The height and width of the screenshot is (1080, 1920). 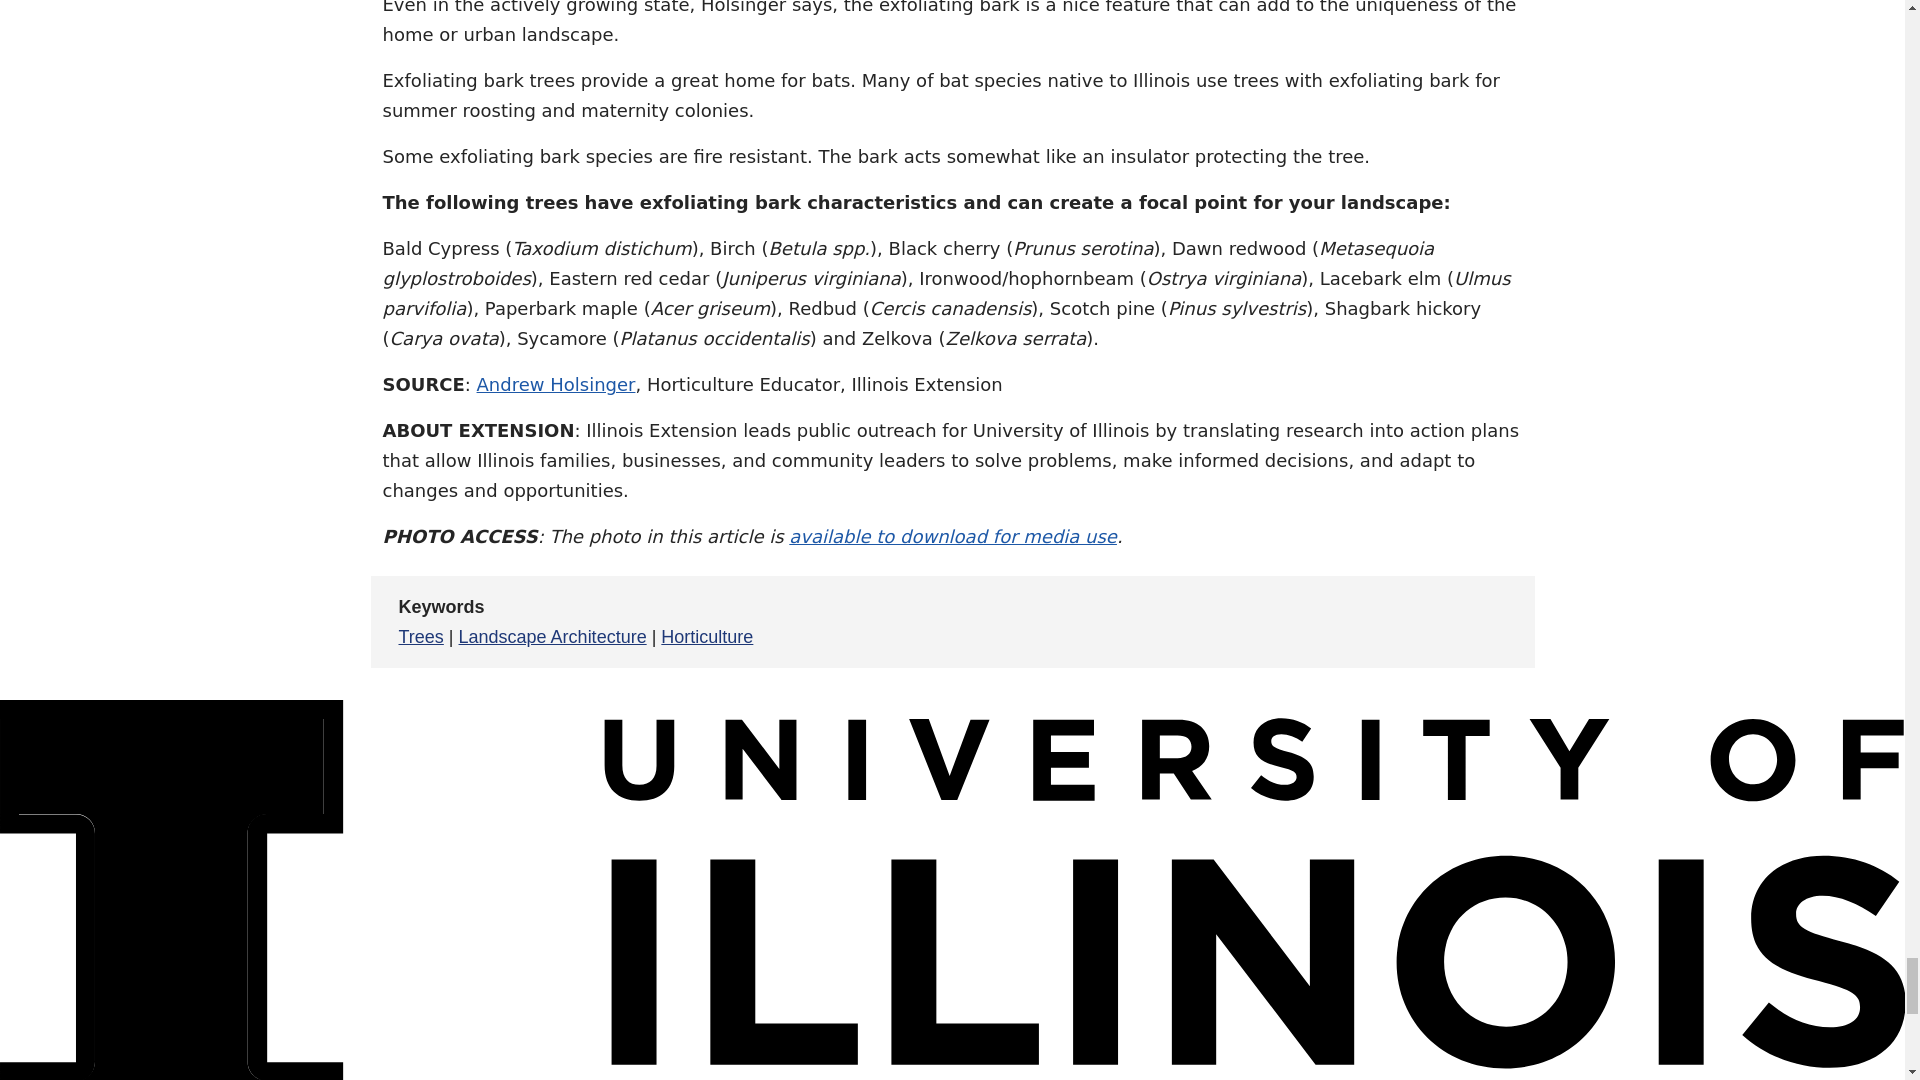 I want to click on Share to Email, so click(x=1450, y=621).